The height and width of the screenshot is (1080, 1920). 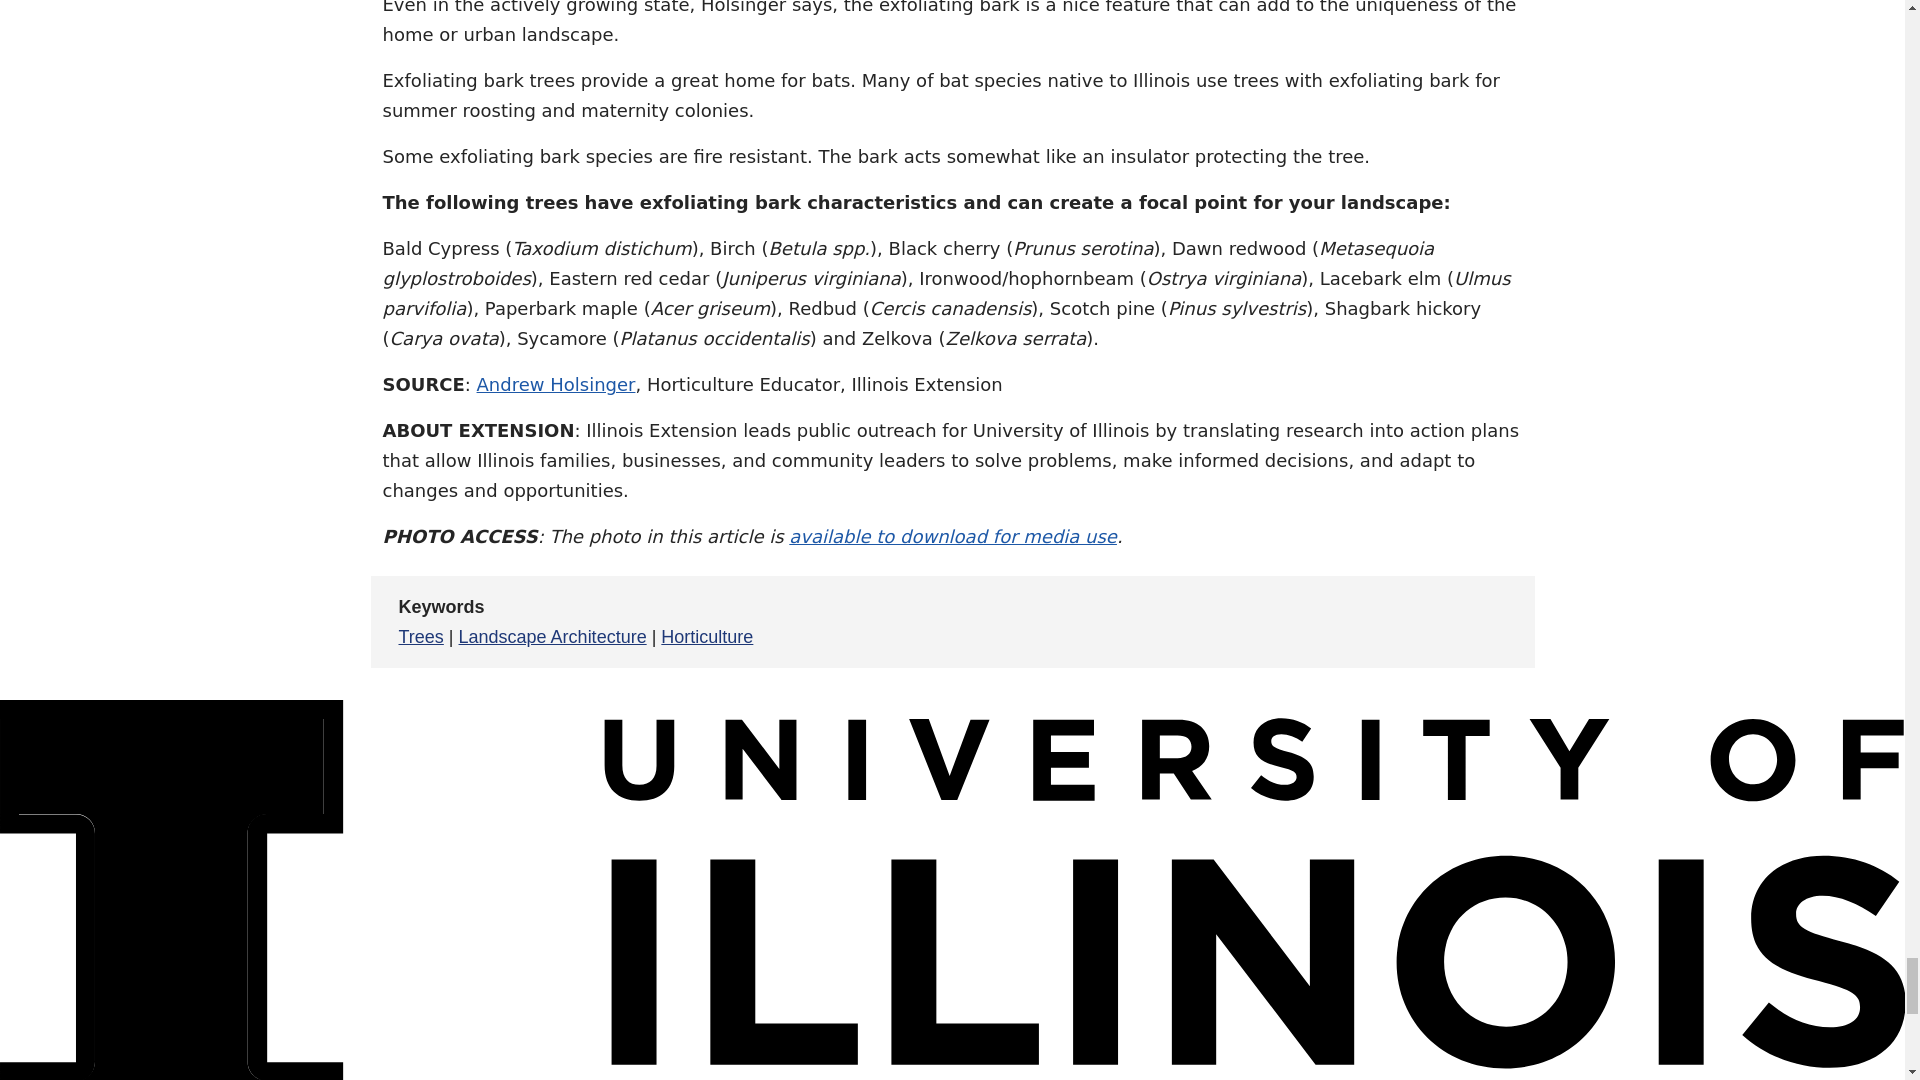 I want to click on Share to Email, so click(x=1450, y=621).